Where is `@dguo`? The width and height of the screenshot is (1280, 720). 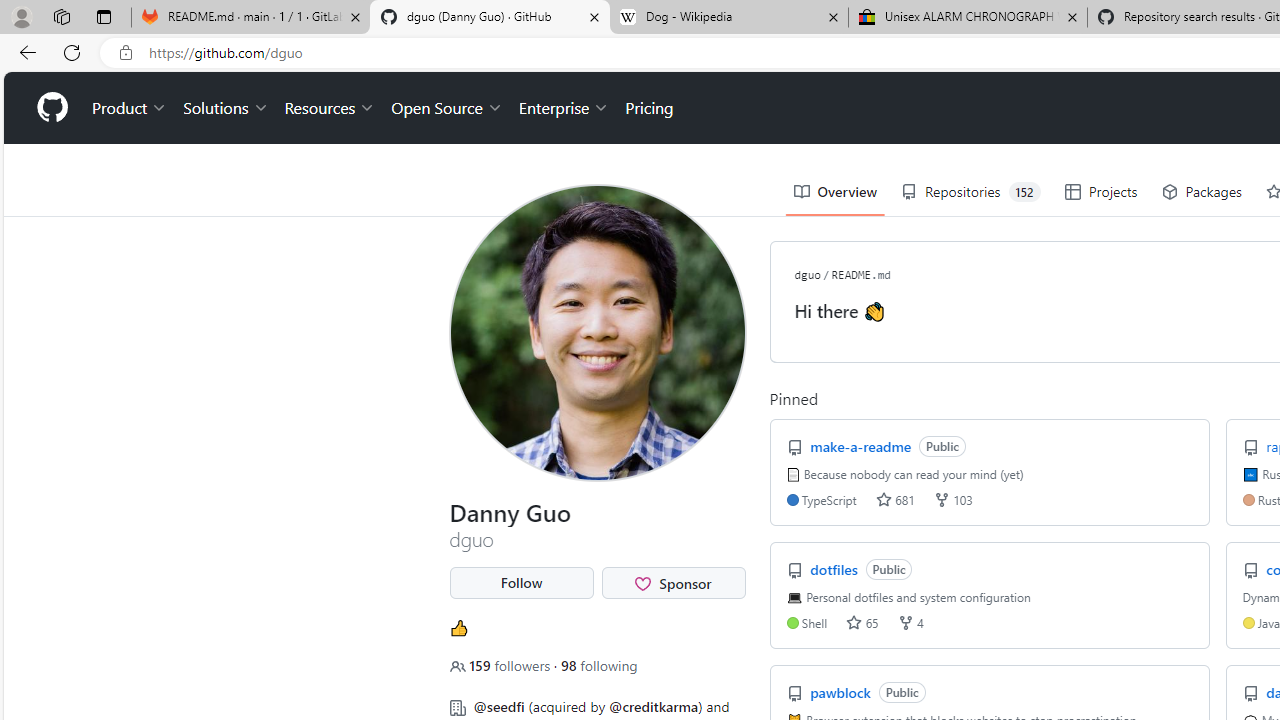
@dguo is located at coordinates (466, 96).